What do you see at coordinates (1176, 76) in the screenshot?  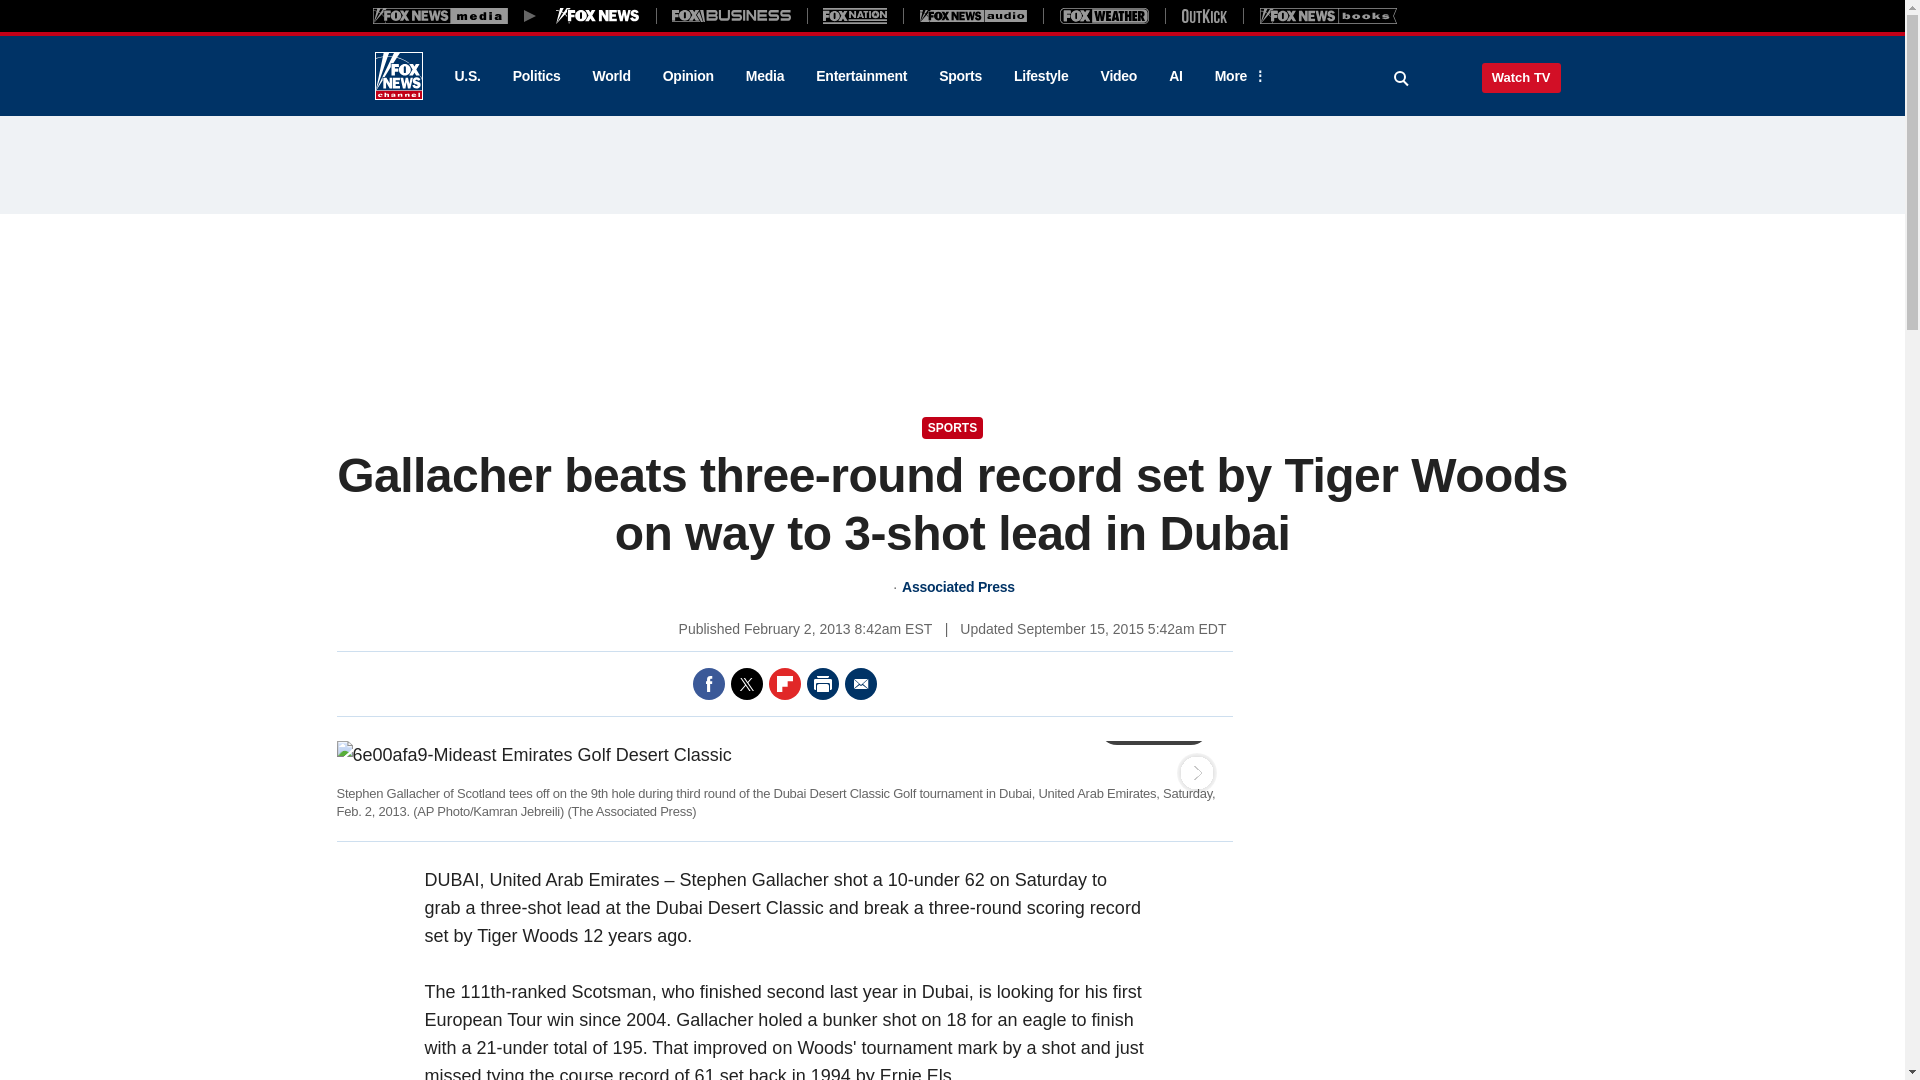 I see `AI` at bounding box center [1176, 76].